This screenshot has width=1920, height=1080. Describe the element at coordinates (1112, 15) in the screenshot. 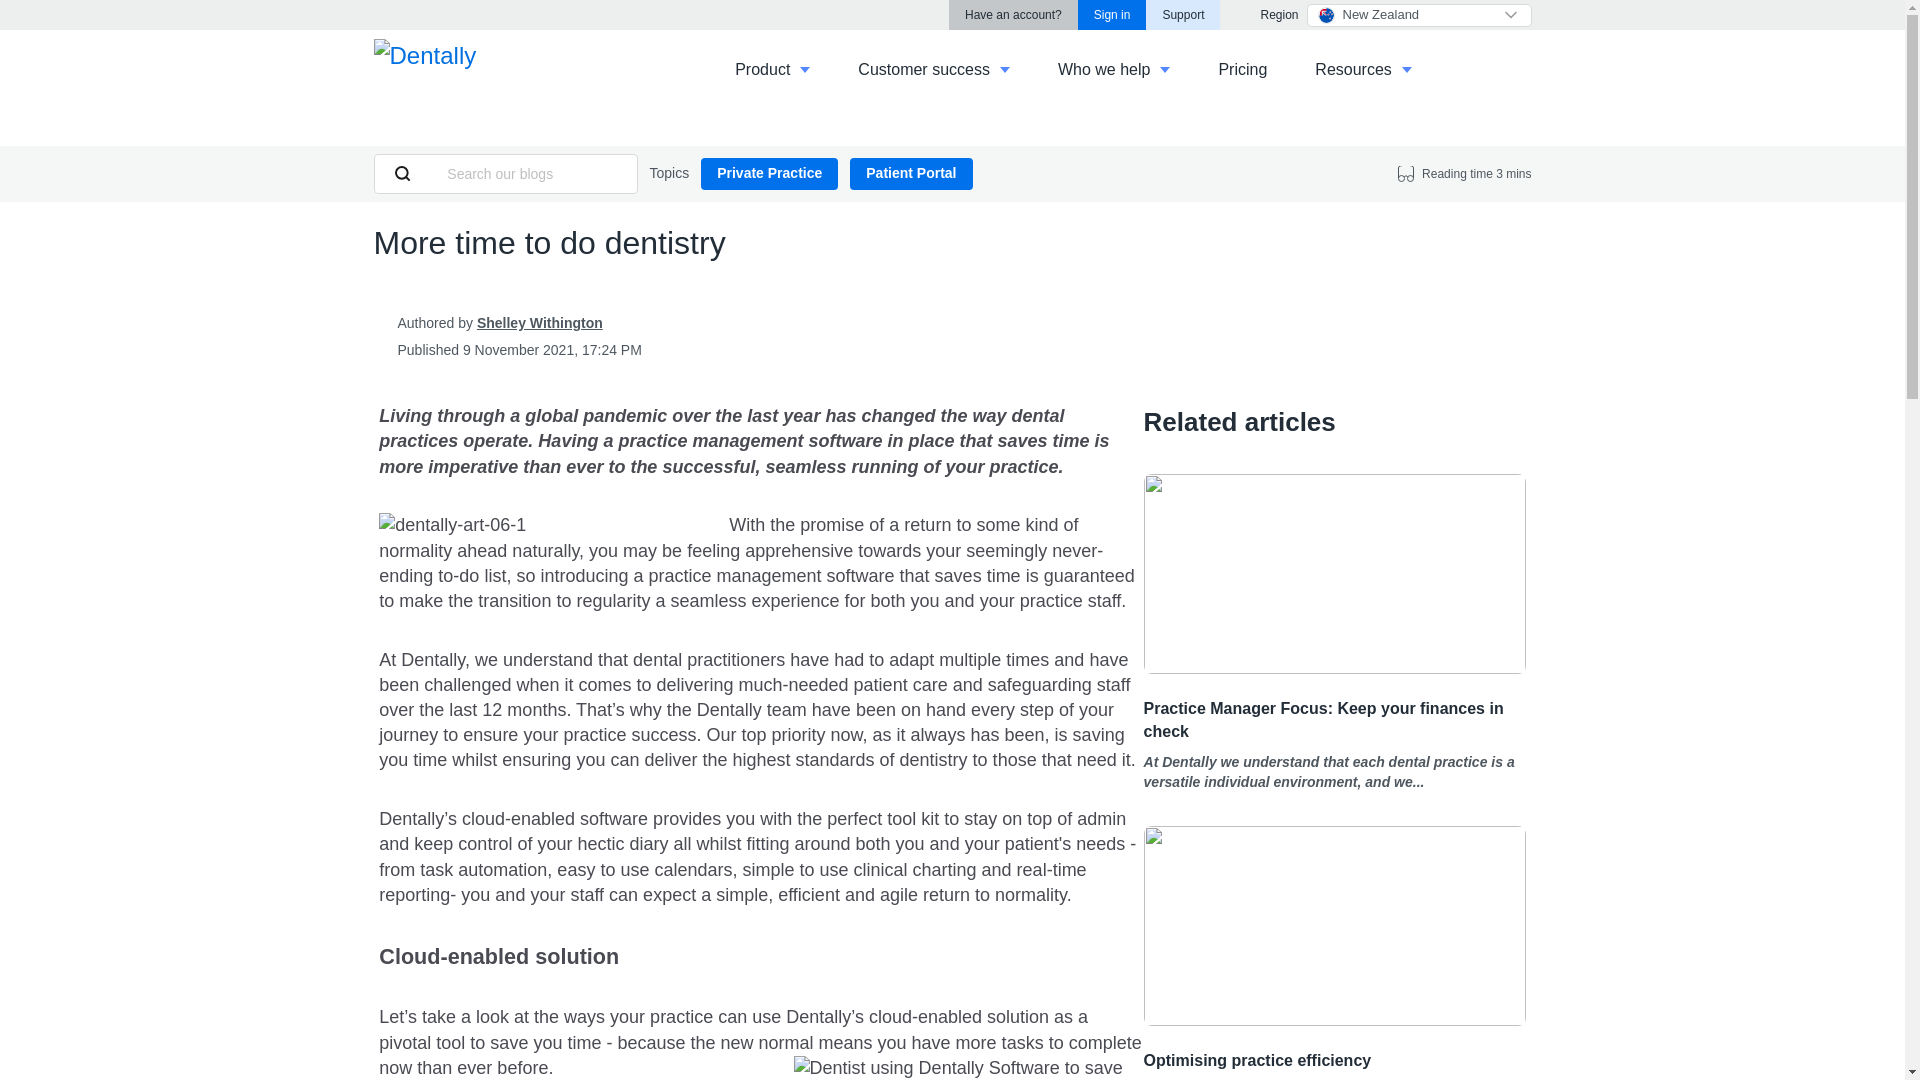

I see `Sign in` at that location.